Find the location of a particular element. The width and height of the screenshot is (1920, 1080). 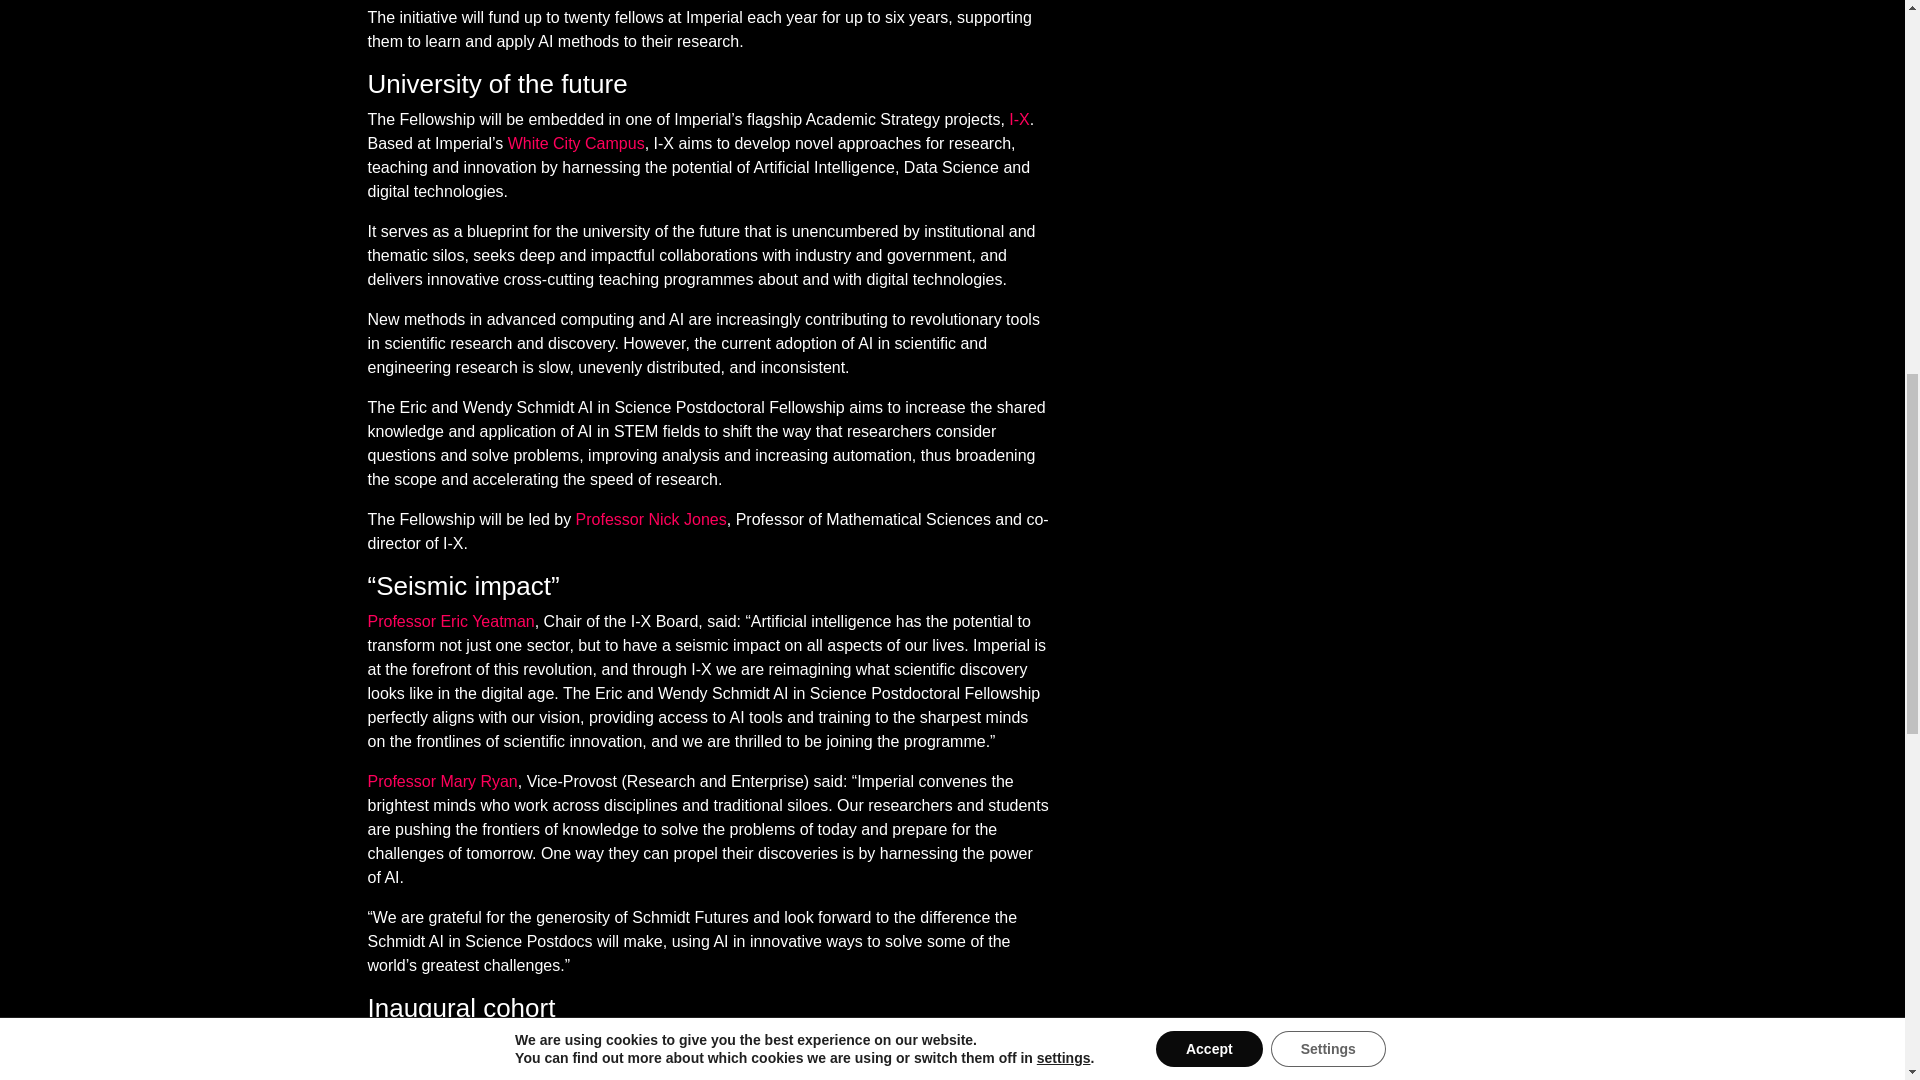

Professor Mary Ryan is located at coordinates (443, 781).